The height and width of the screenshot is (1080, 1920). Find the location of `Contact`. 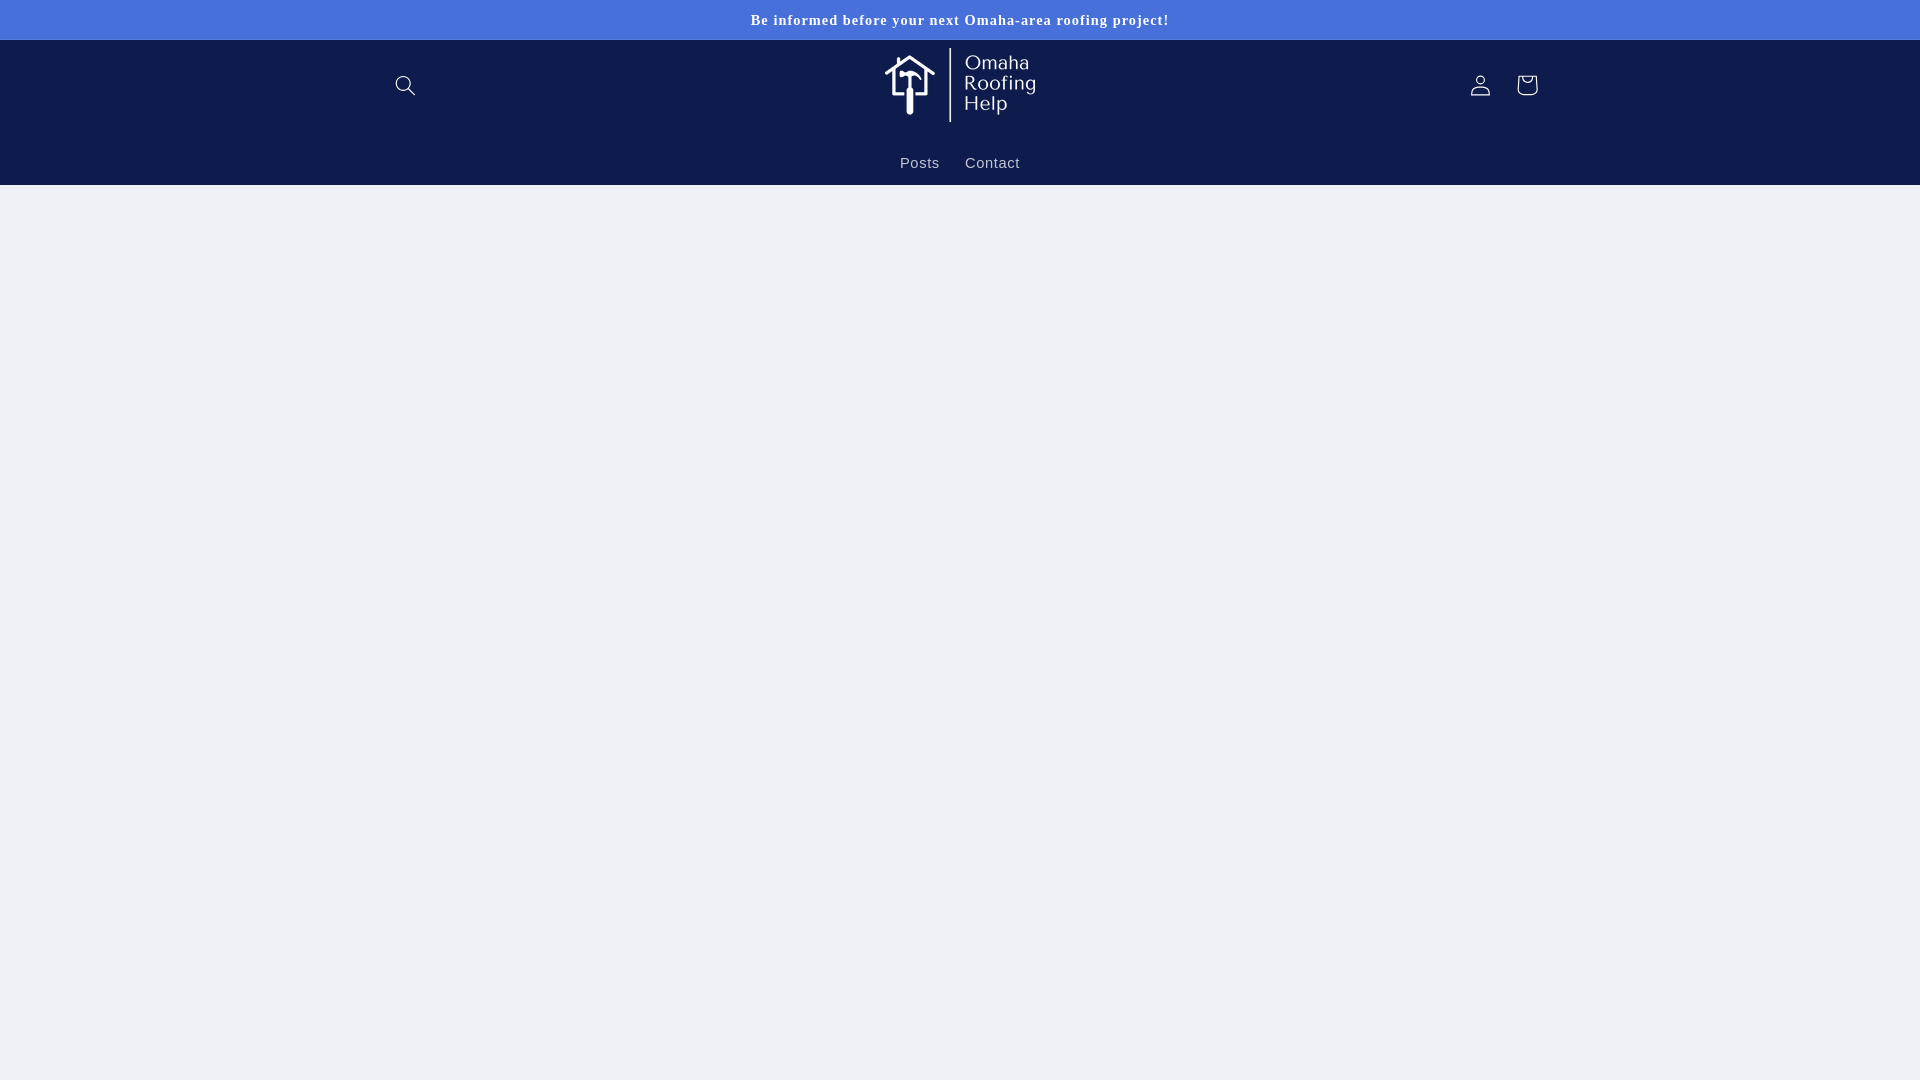

Contact is located at coordinates (992, 162).